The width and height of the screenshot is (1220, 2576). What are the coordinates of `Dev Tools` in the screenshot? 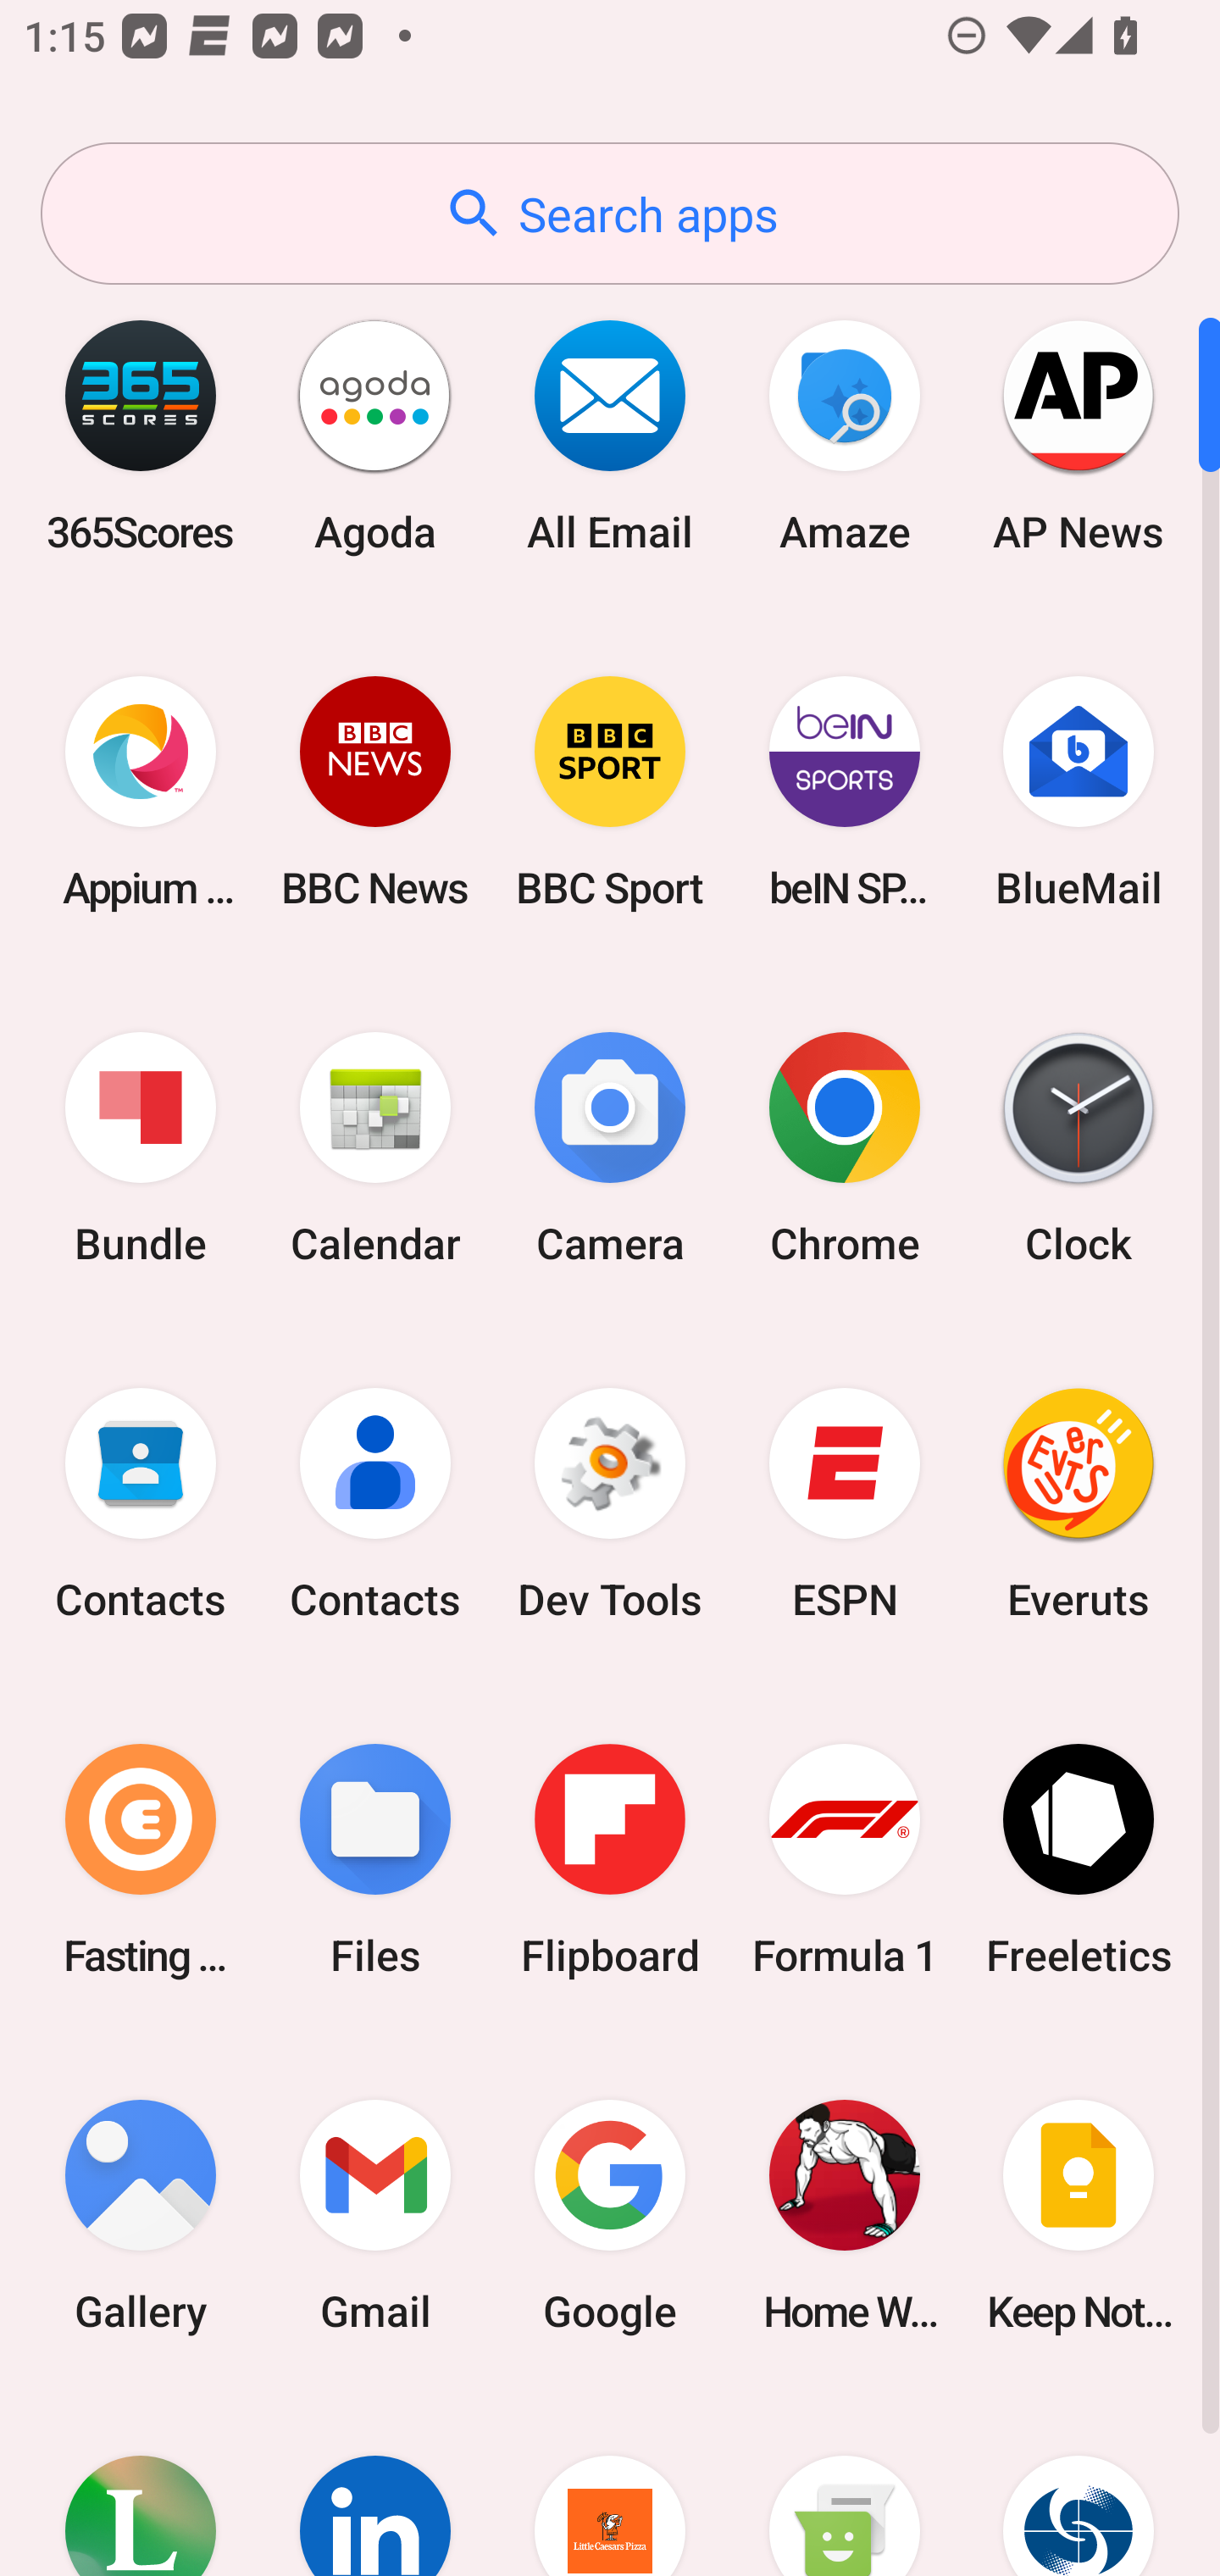 It's located at (610, 1504).